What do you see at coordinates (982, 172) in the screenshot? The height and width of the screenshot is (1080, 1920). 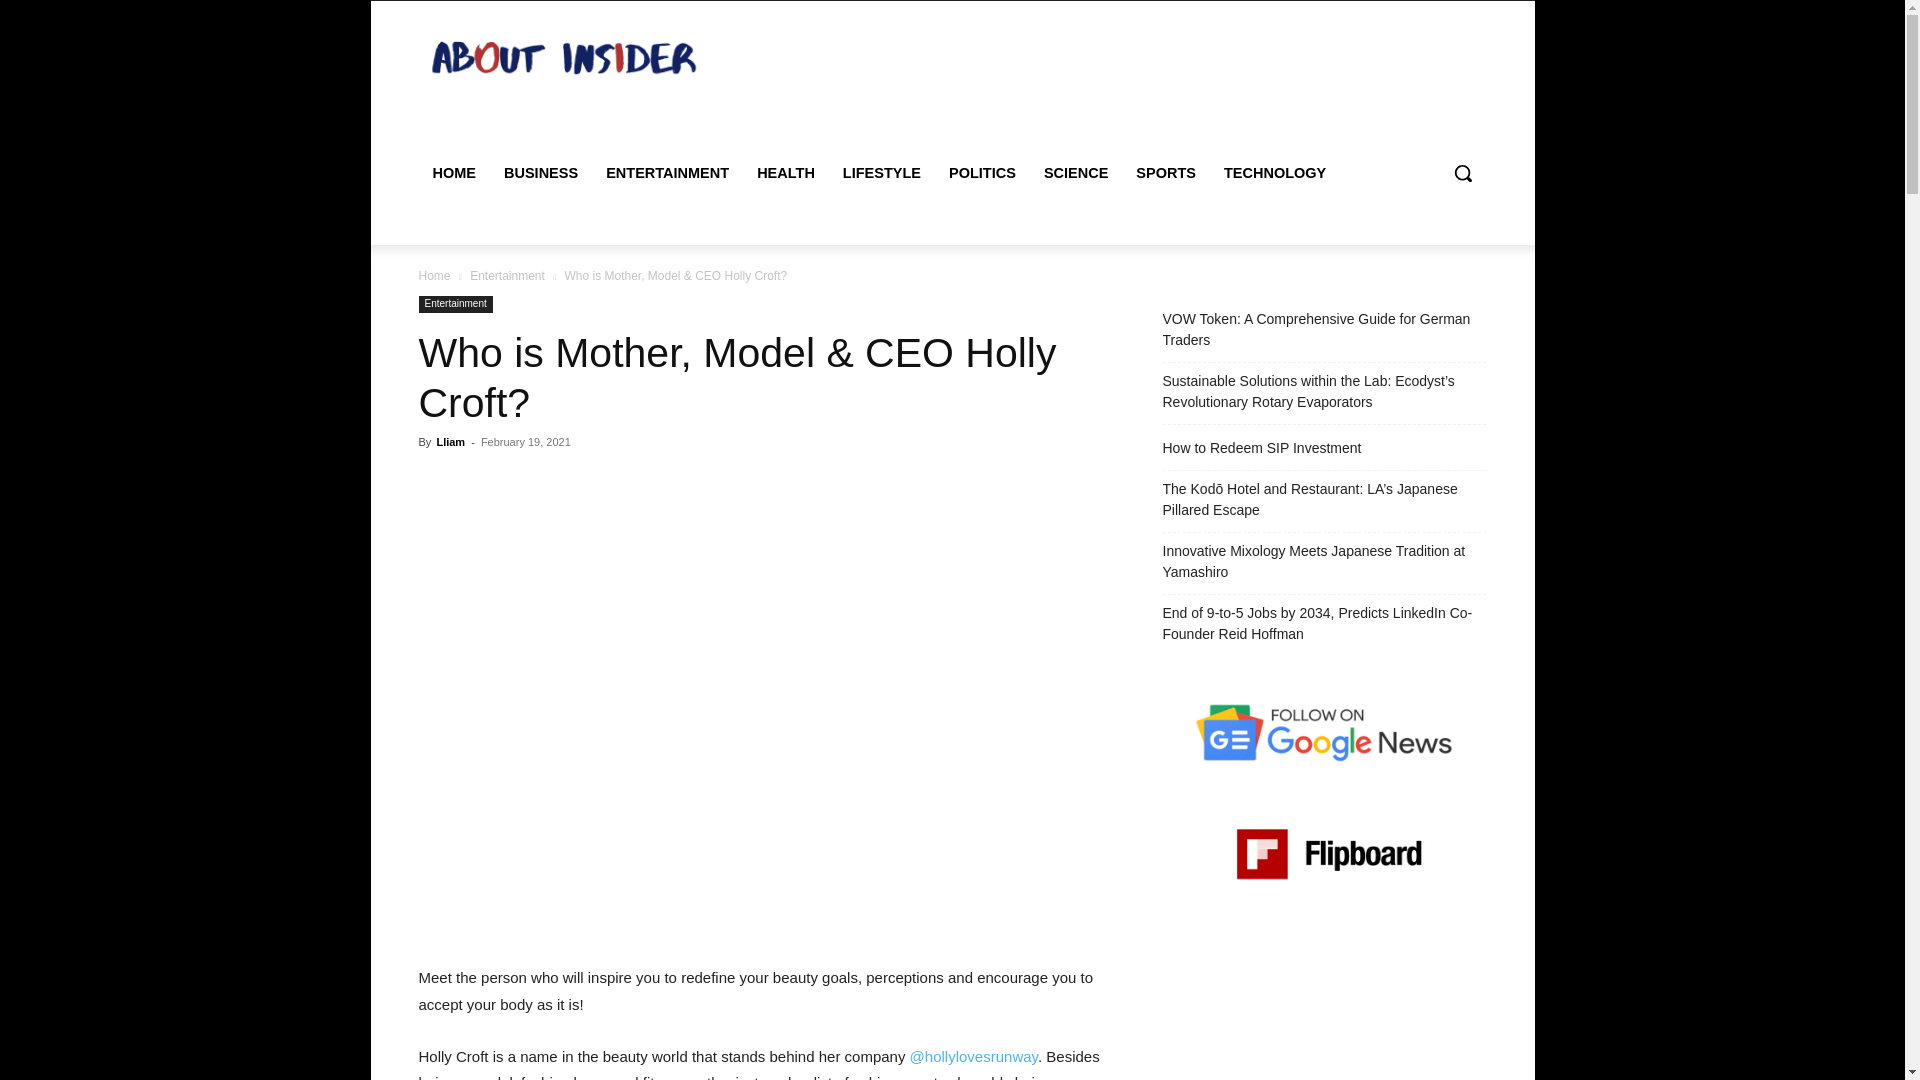 I see `POLITICS` at bounding box center [982, 172].